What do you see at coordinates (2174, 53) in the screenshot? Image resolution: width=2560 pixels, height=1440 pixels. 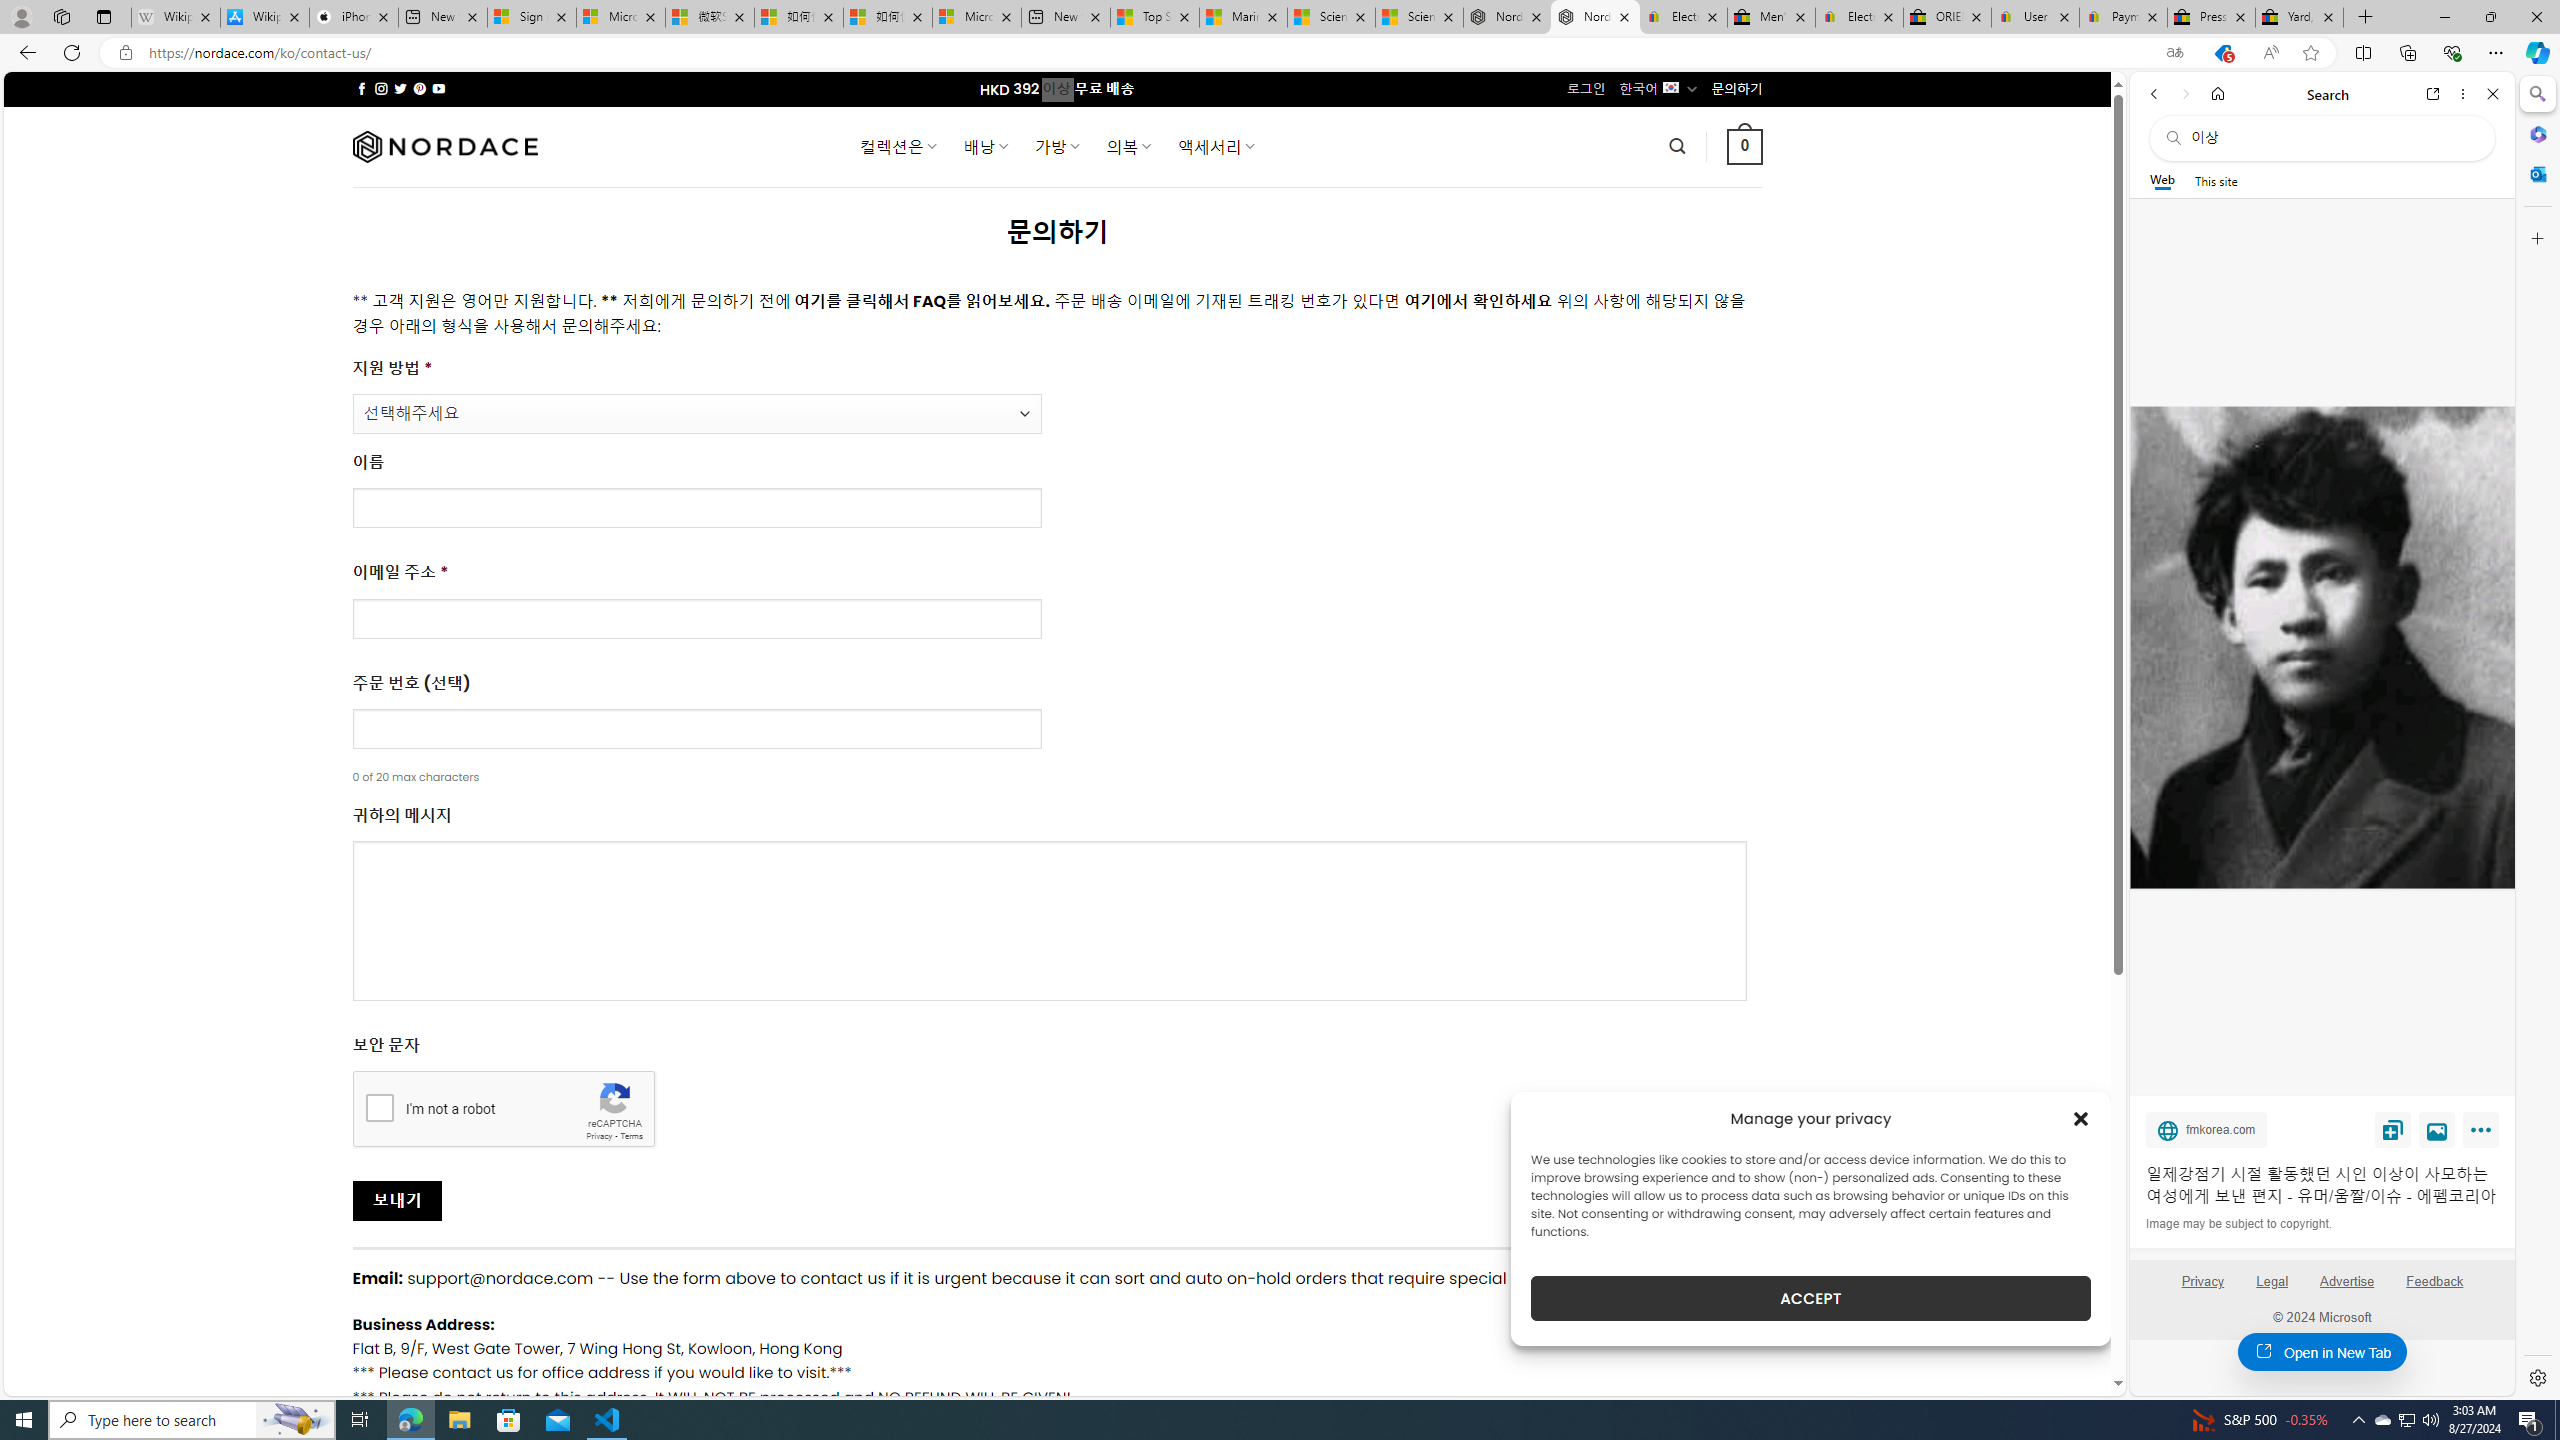 I see `Show translate options` at bounding box center [2174, 53].